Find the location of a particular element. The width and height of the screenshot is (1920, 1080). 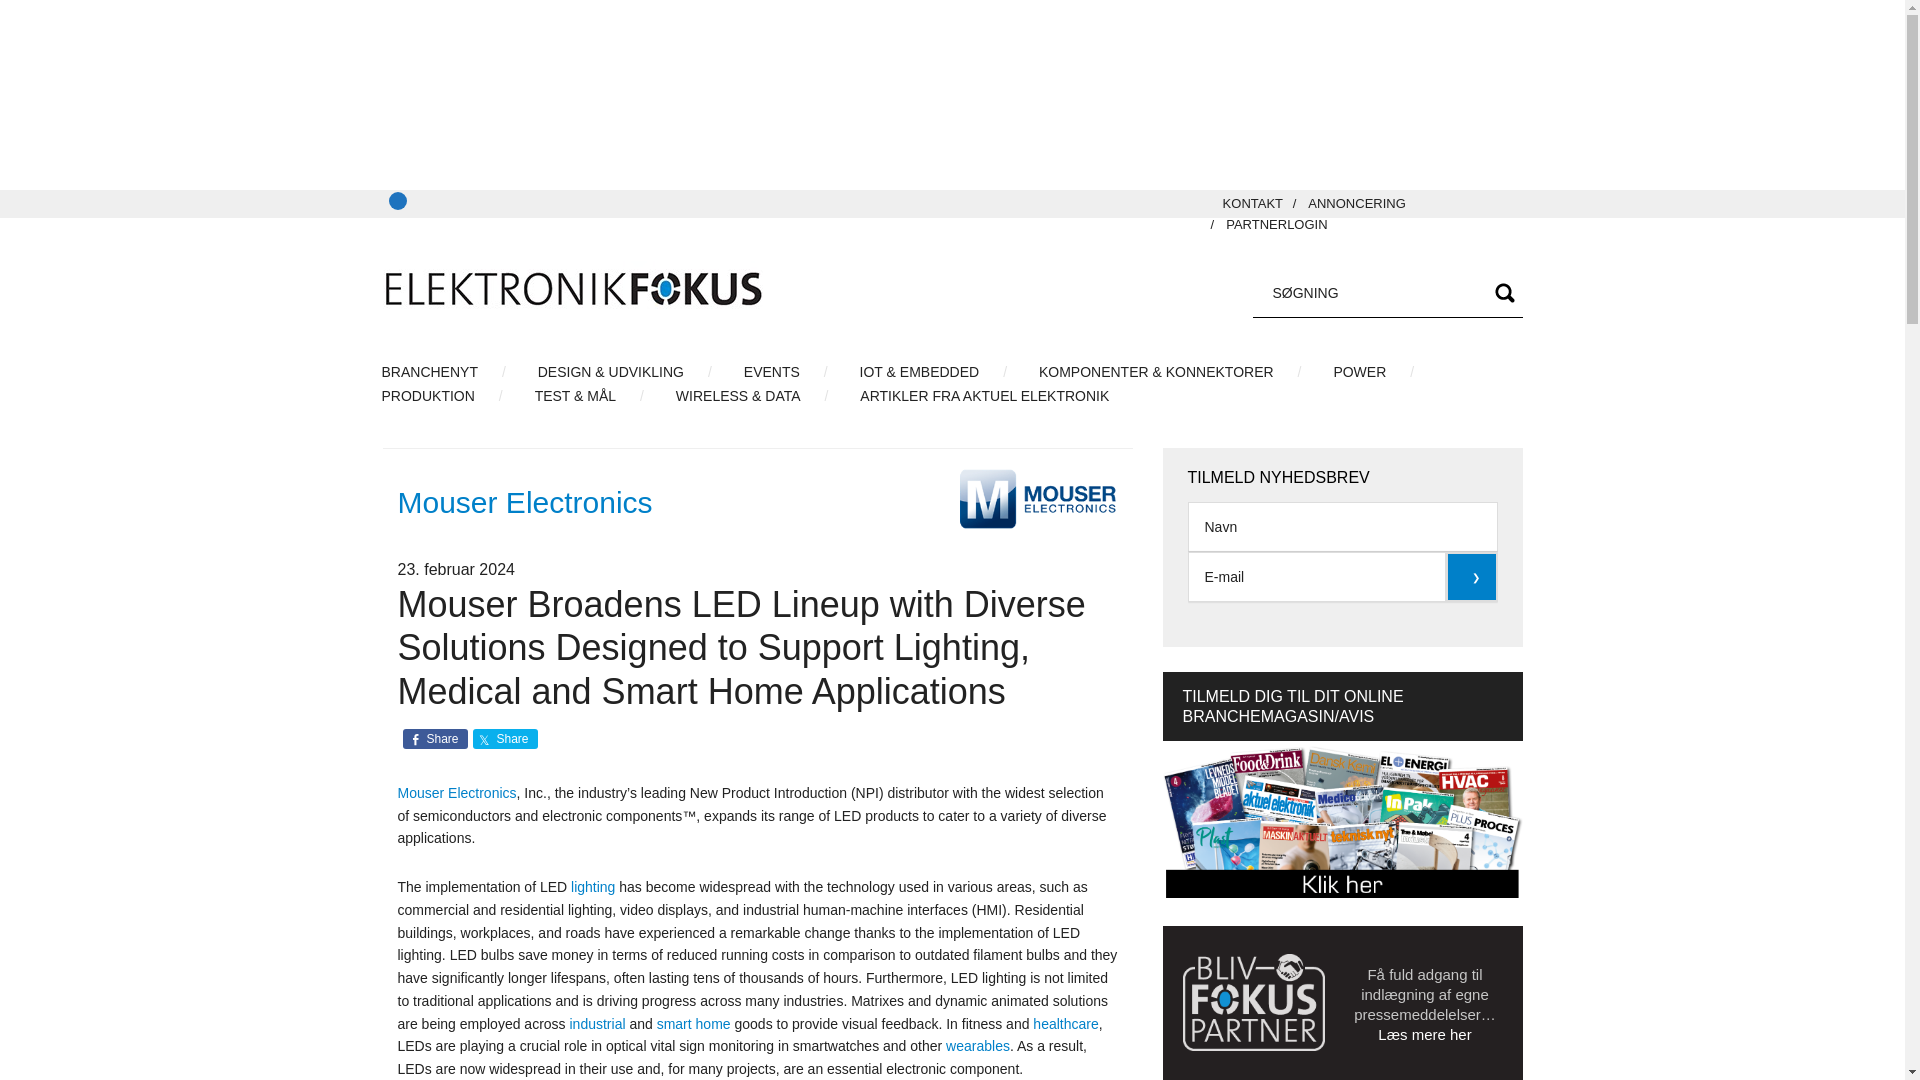

ElektronikFOKUS is located at coordinates (572, 290).